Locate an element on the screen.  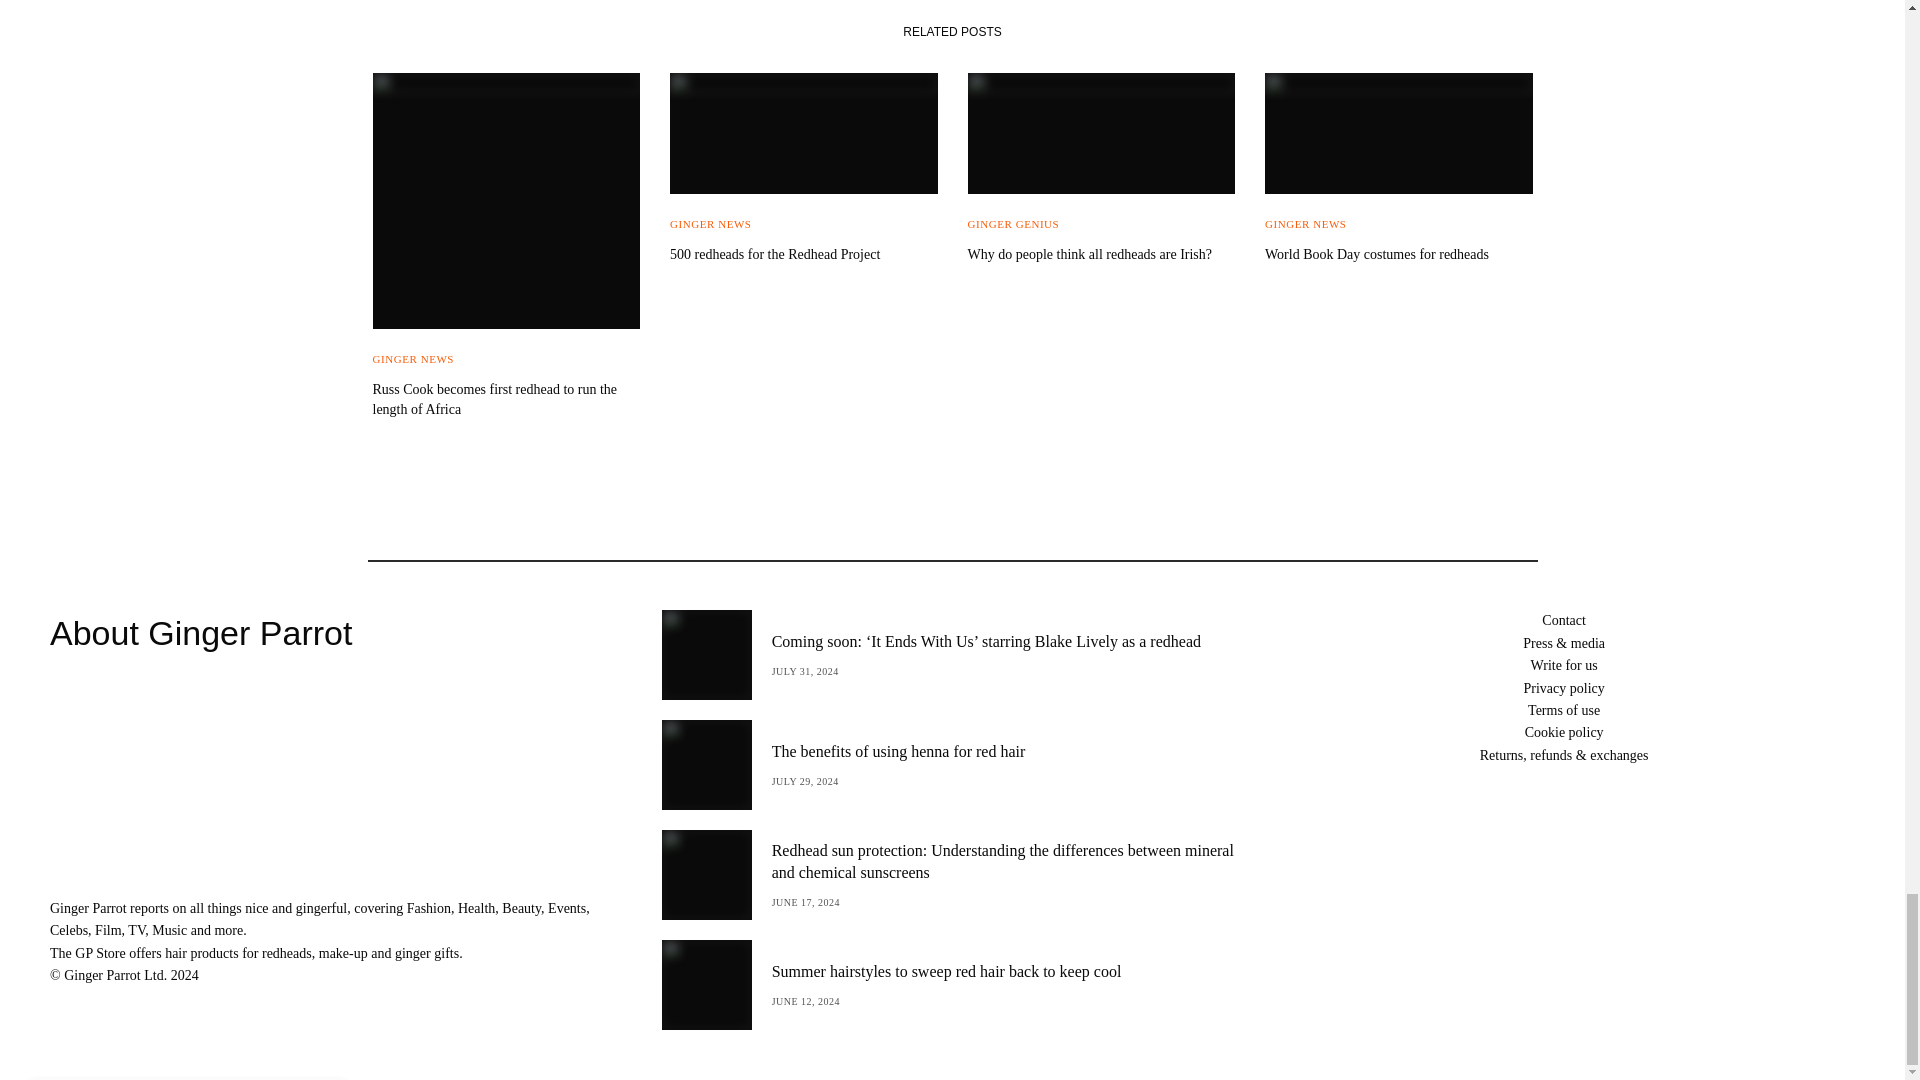
Why do people think all redheads are Irish? is located at coordinates (1102, 254).